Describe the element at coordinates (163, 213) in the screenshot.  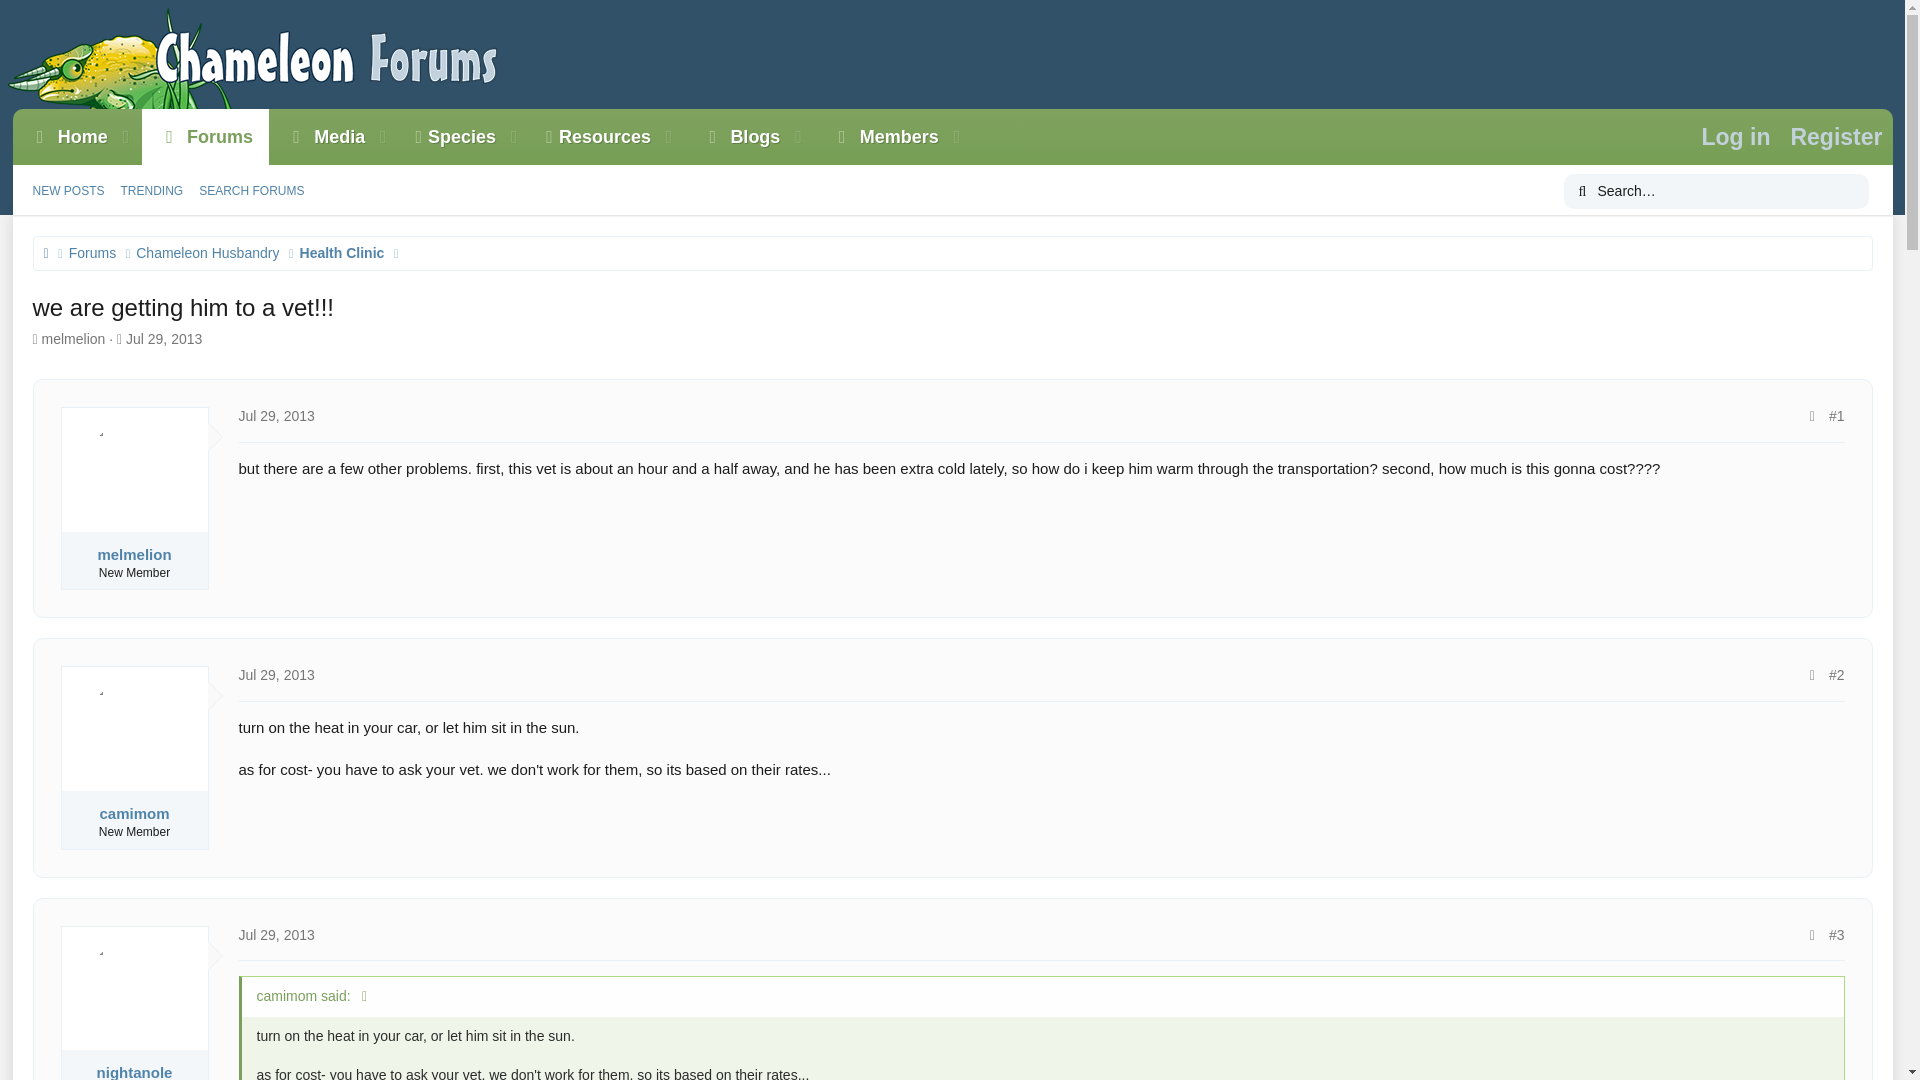
I see `Media` at that location.